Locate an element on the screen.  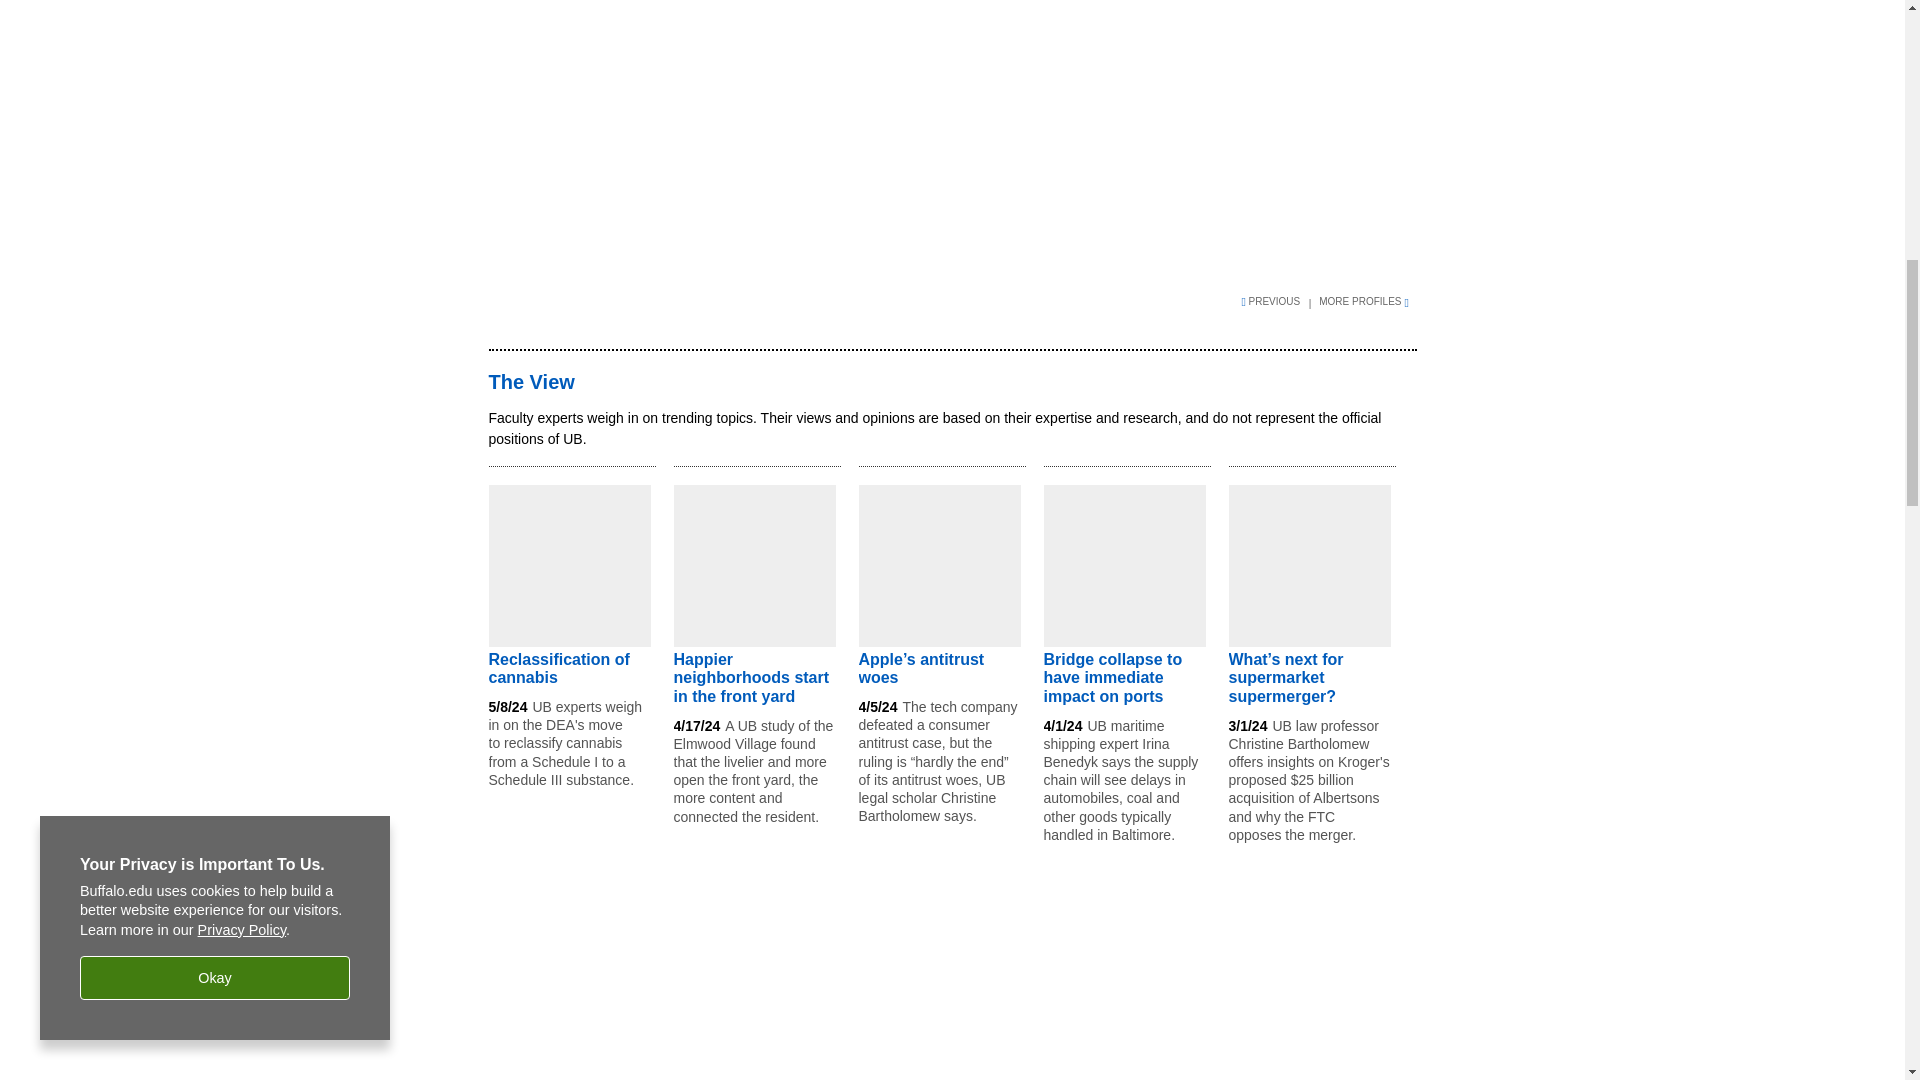
PREVIOUS is located at coordinates (1278, 300).